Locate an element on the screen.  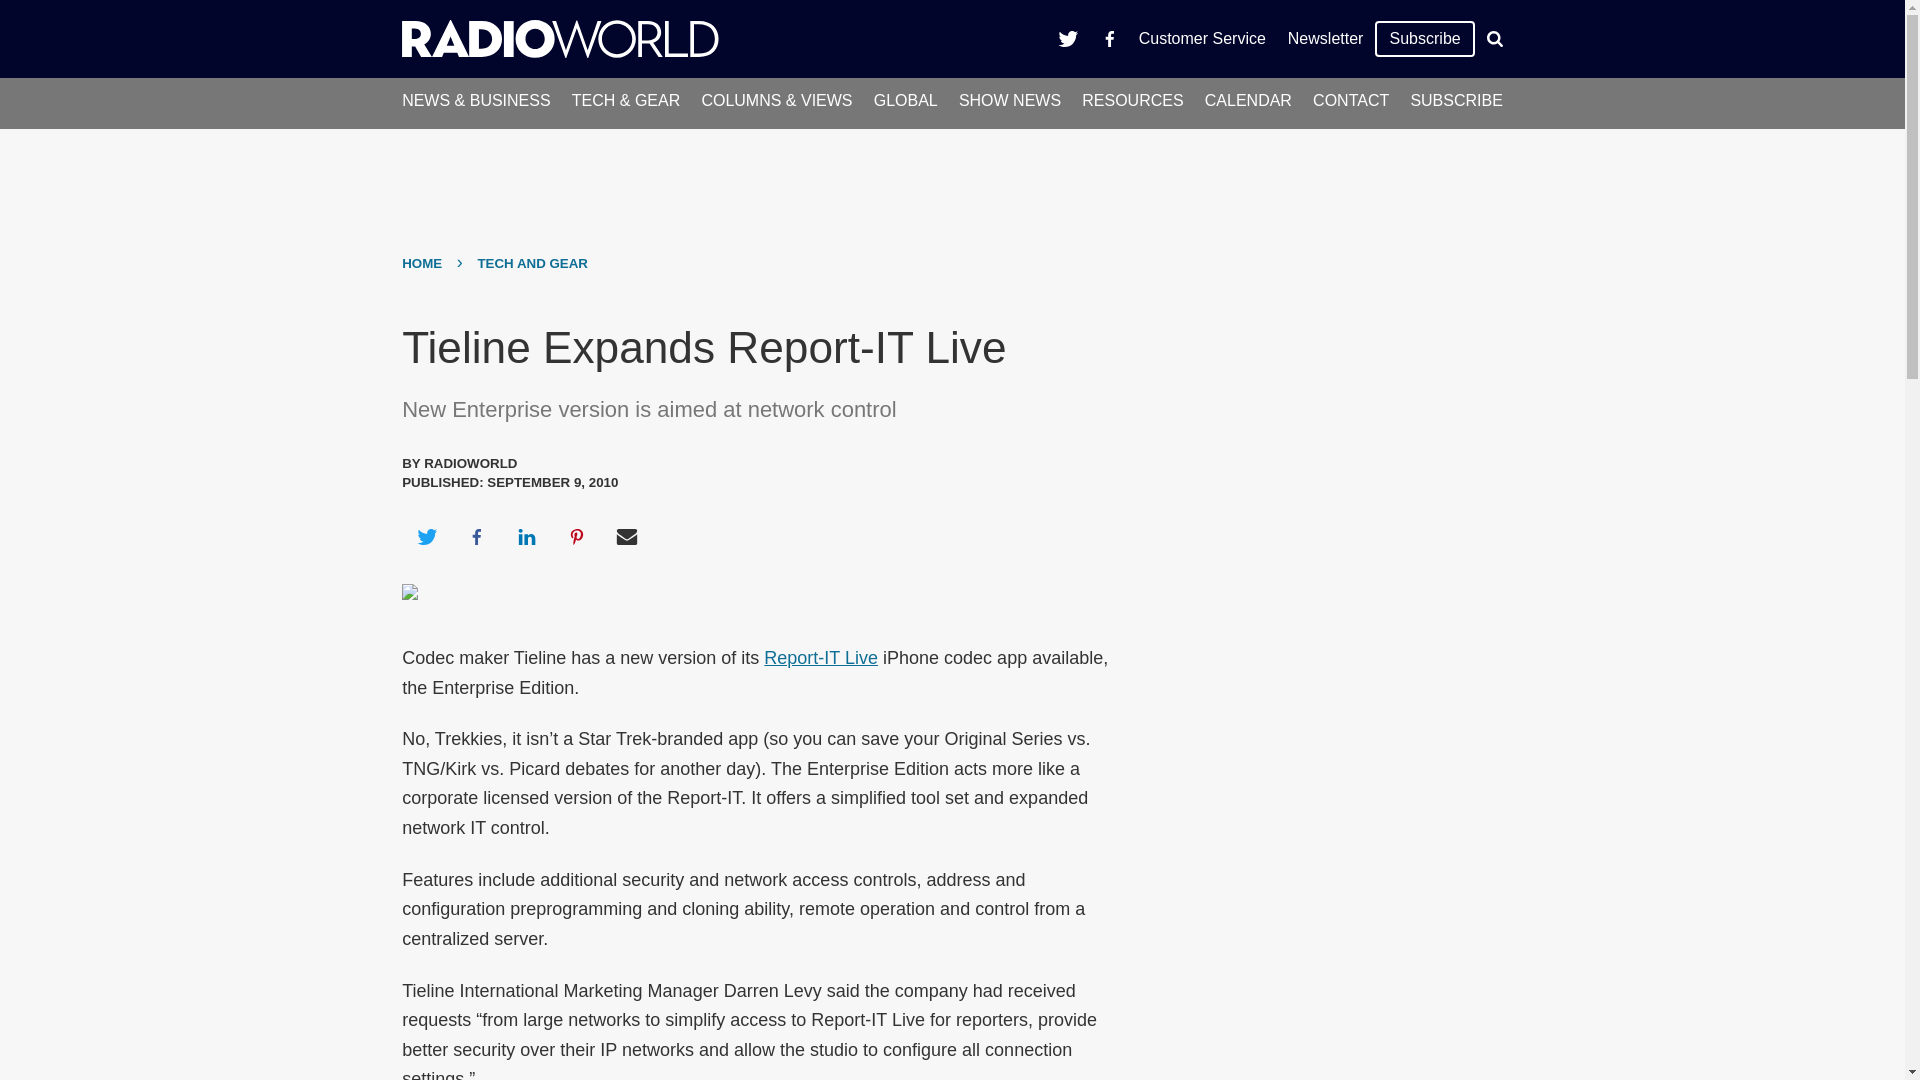
Share on Twitter is located at coordinates (426, 536).